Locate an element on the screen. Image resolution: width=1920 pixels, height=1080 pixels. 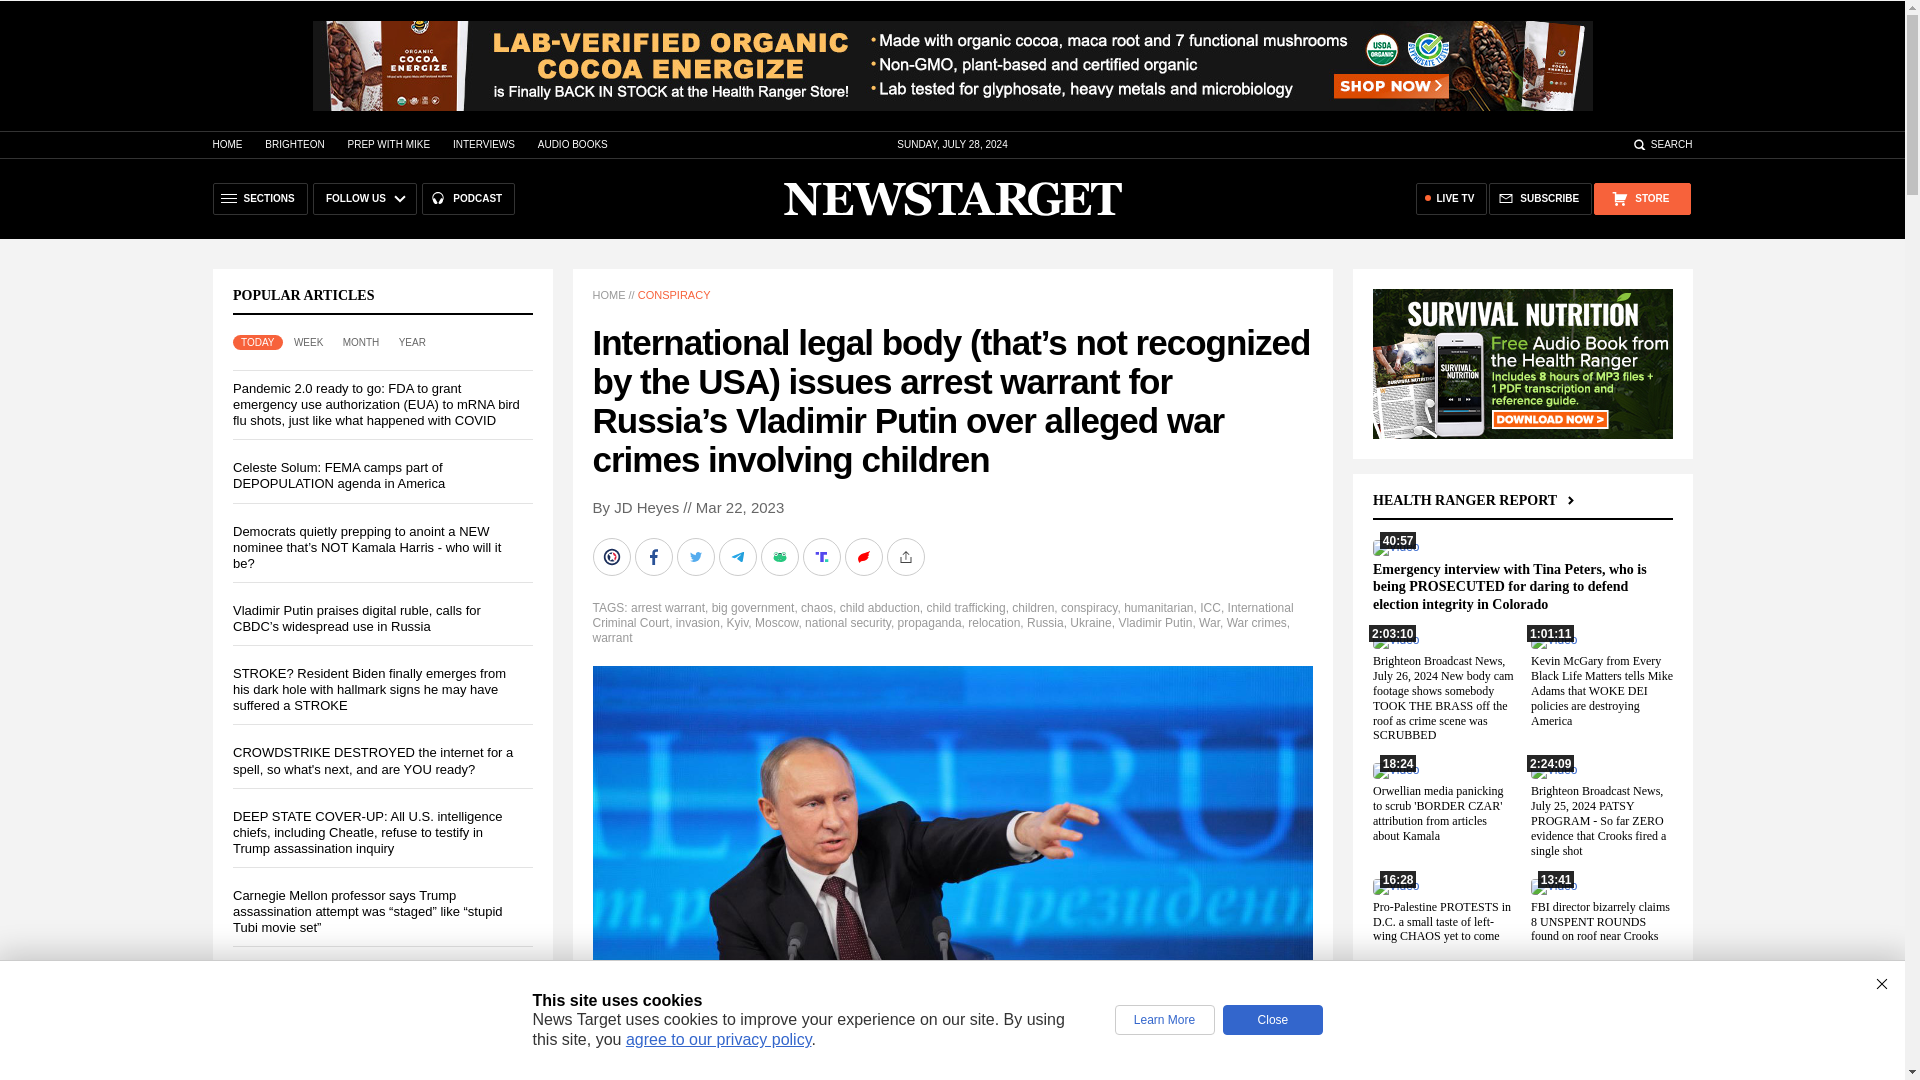
Share on Twitter is located at coordinates (696, 556).